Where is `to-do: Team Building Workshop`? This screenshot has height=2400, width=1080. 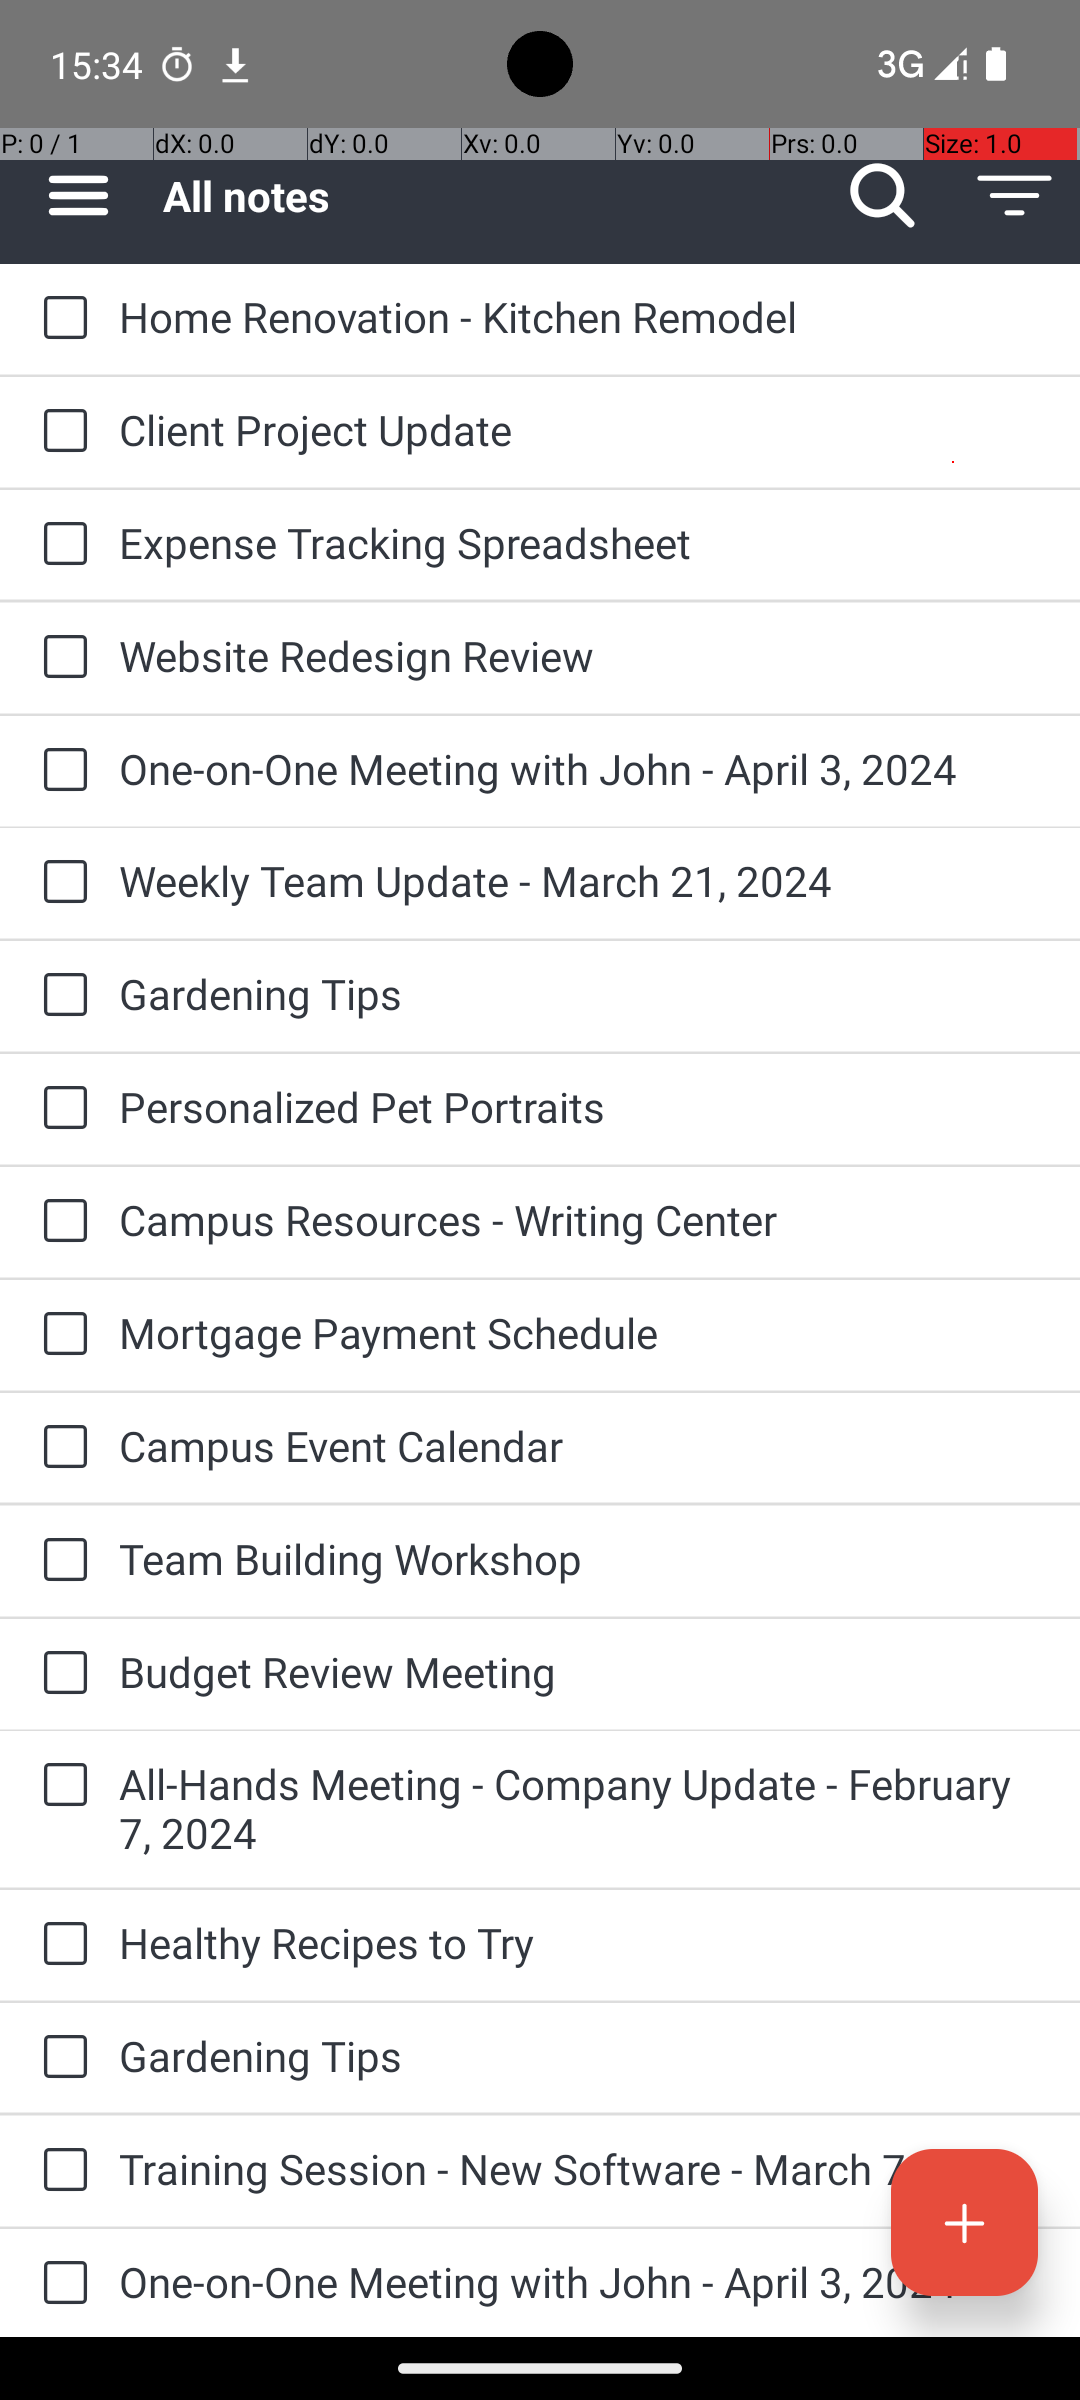
to-do: Team Building Workshop is located at coordinates (60, 1561).